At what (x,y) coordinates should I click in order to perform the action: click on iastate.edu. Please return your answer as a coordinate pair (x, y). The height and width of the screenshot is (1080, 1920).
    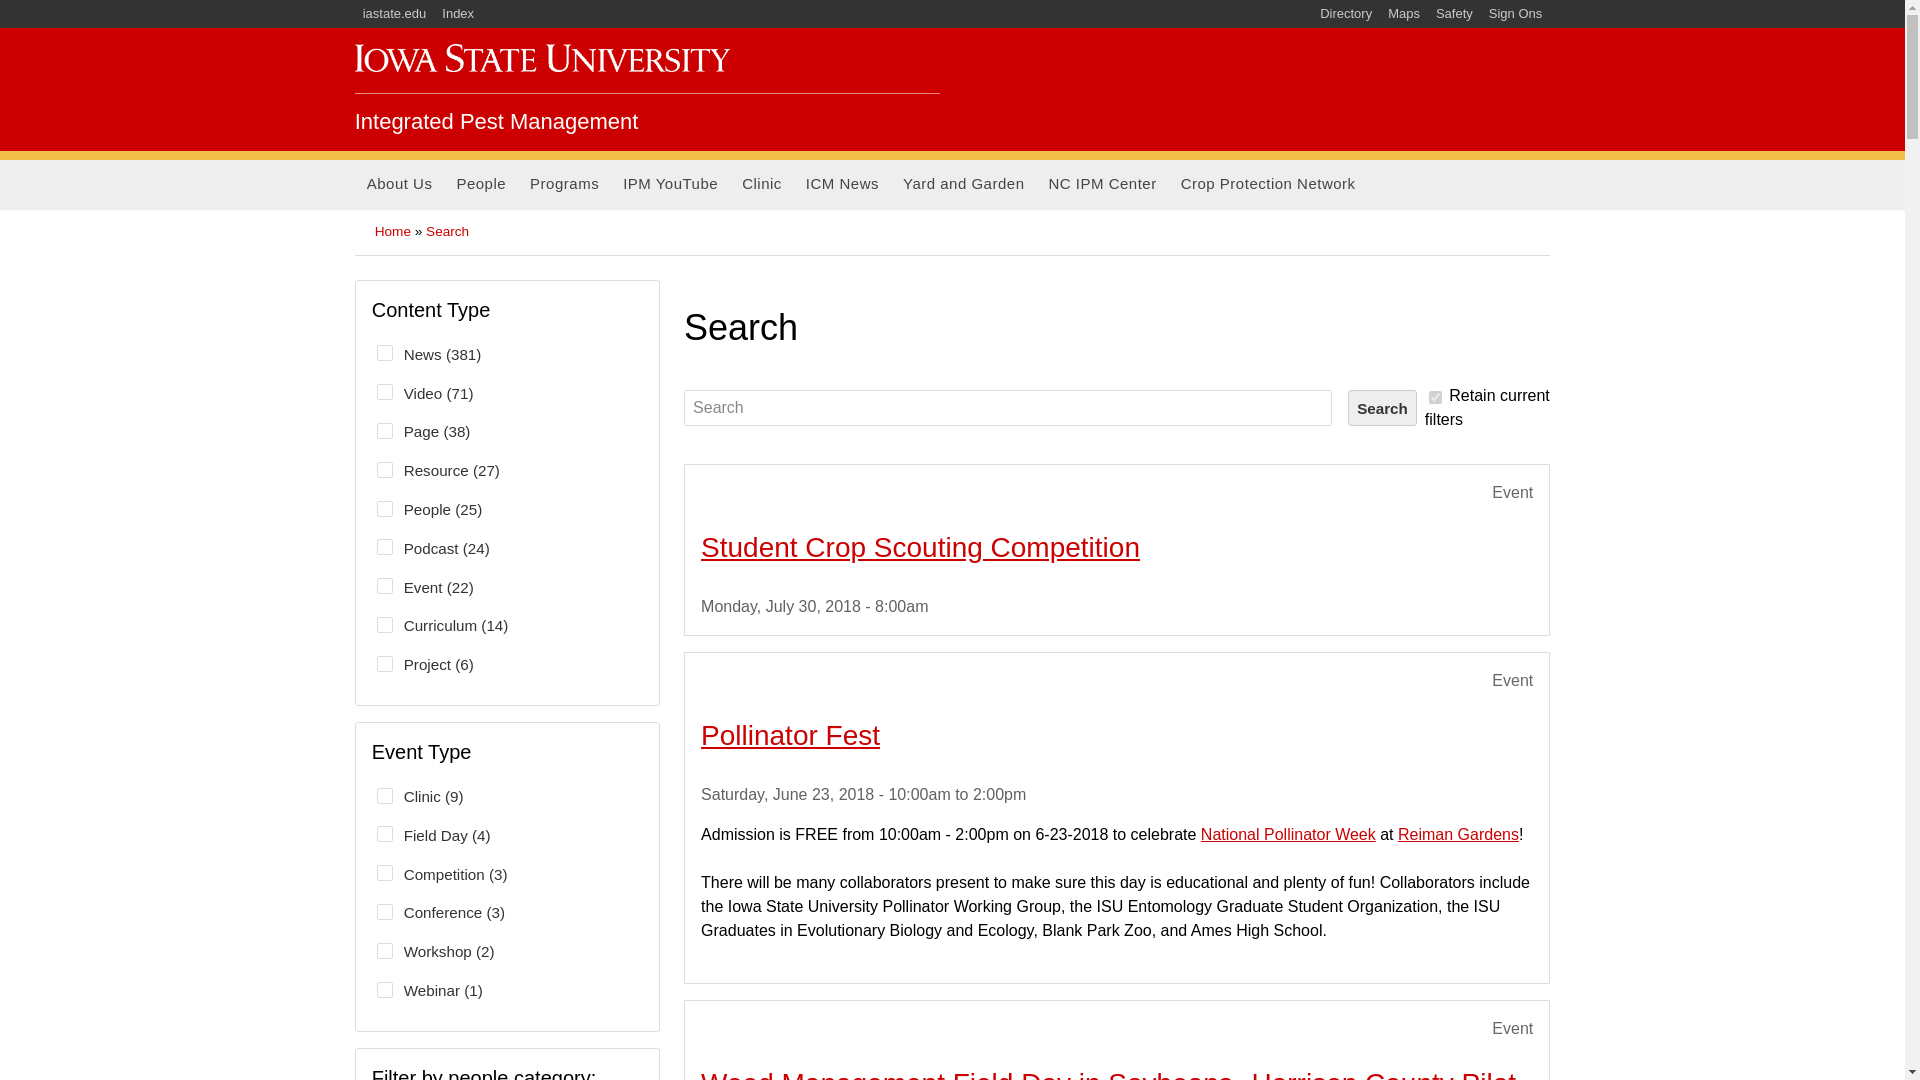
    Looking at the image, I should click on (395, 14).